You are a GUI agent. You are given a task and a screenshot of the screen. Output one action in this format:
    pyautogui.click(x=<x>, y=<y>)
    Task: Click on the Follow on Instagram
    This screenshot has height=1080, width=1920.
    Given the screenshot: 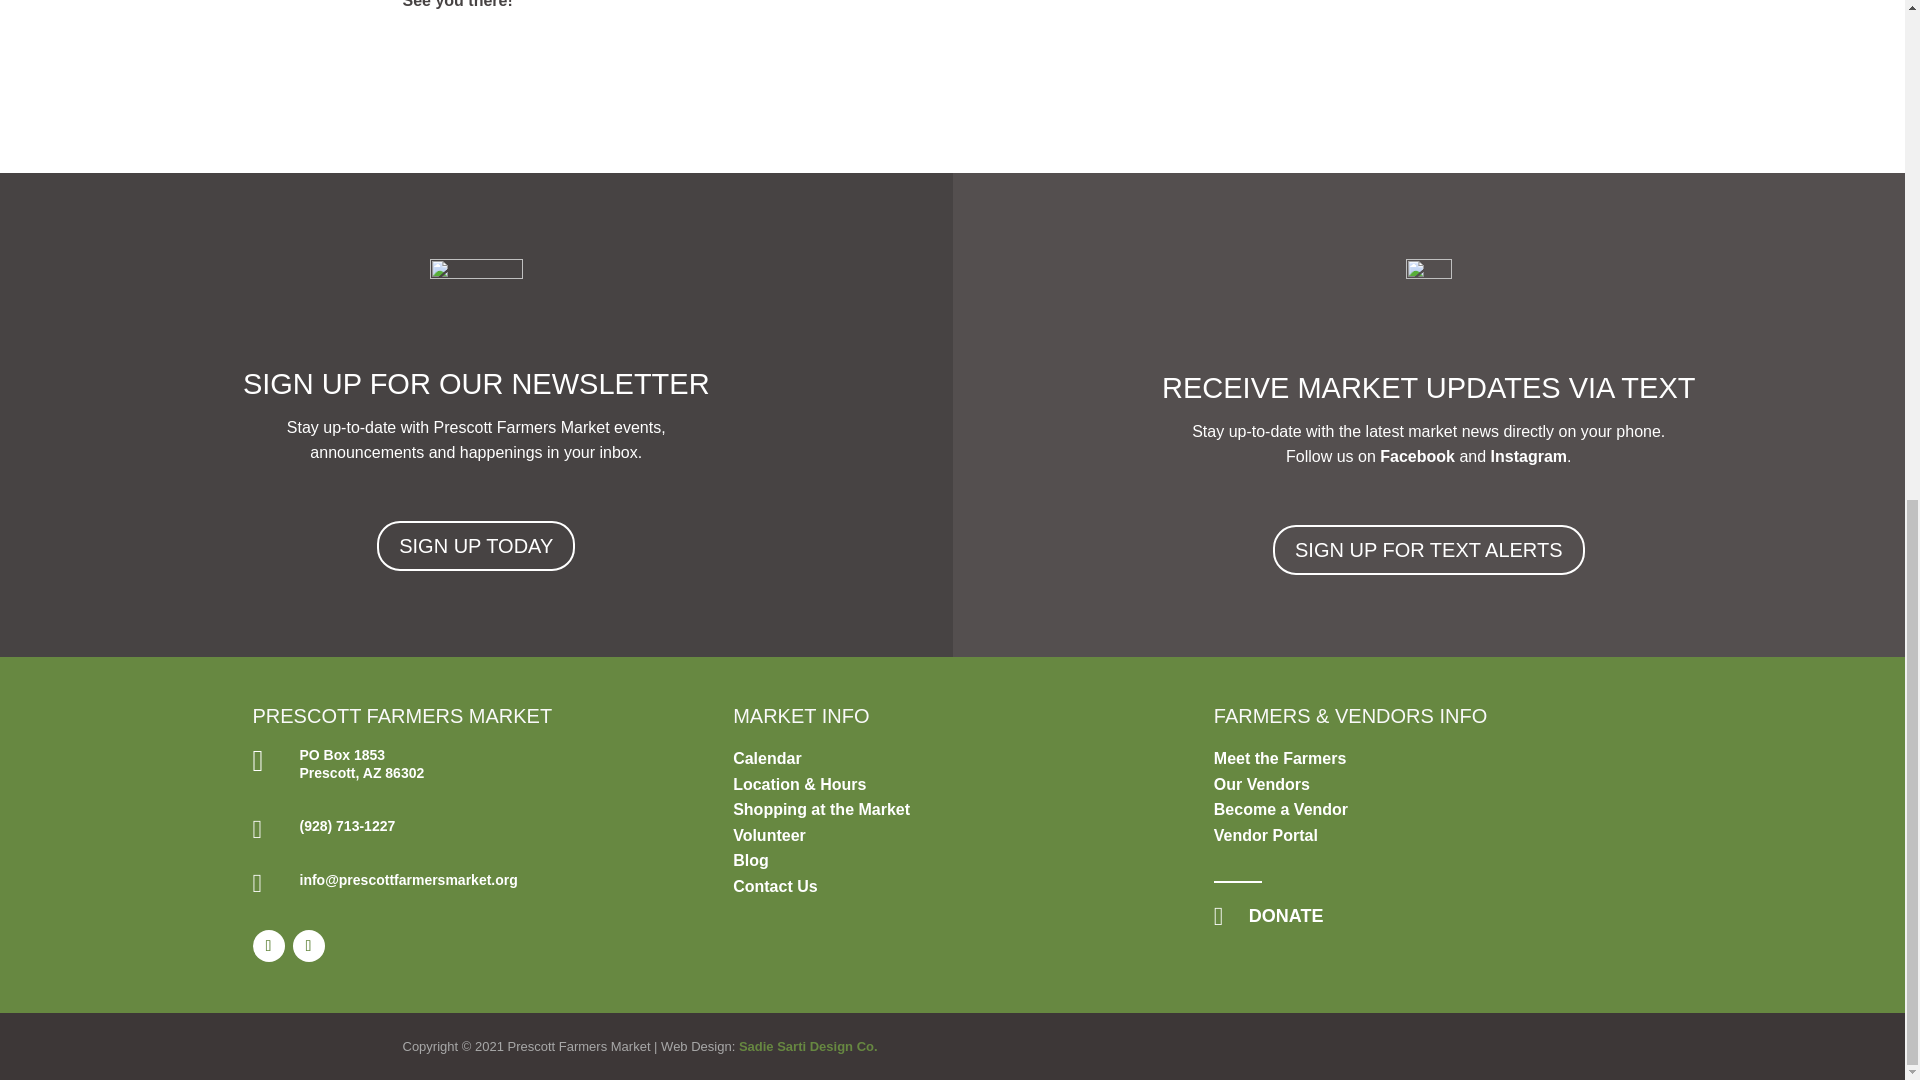 What is the action you would take?
    pyautogui.click(x=308, y=946)
    